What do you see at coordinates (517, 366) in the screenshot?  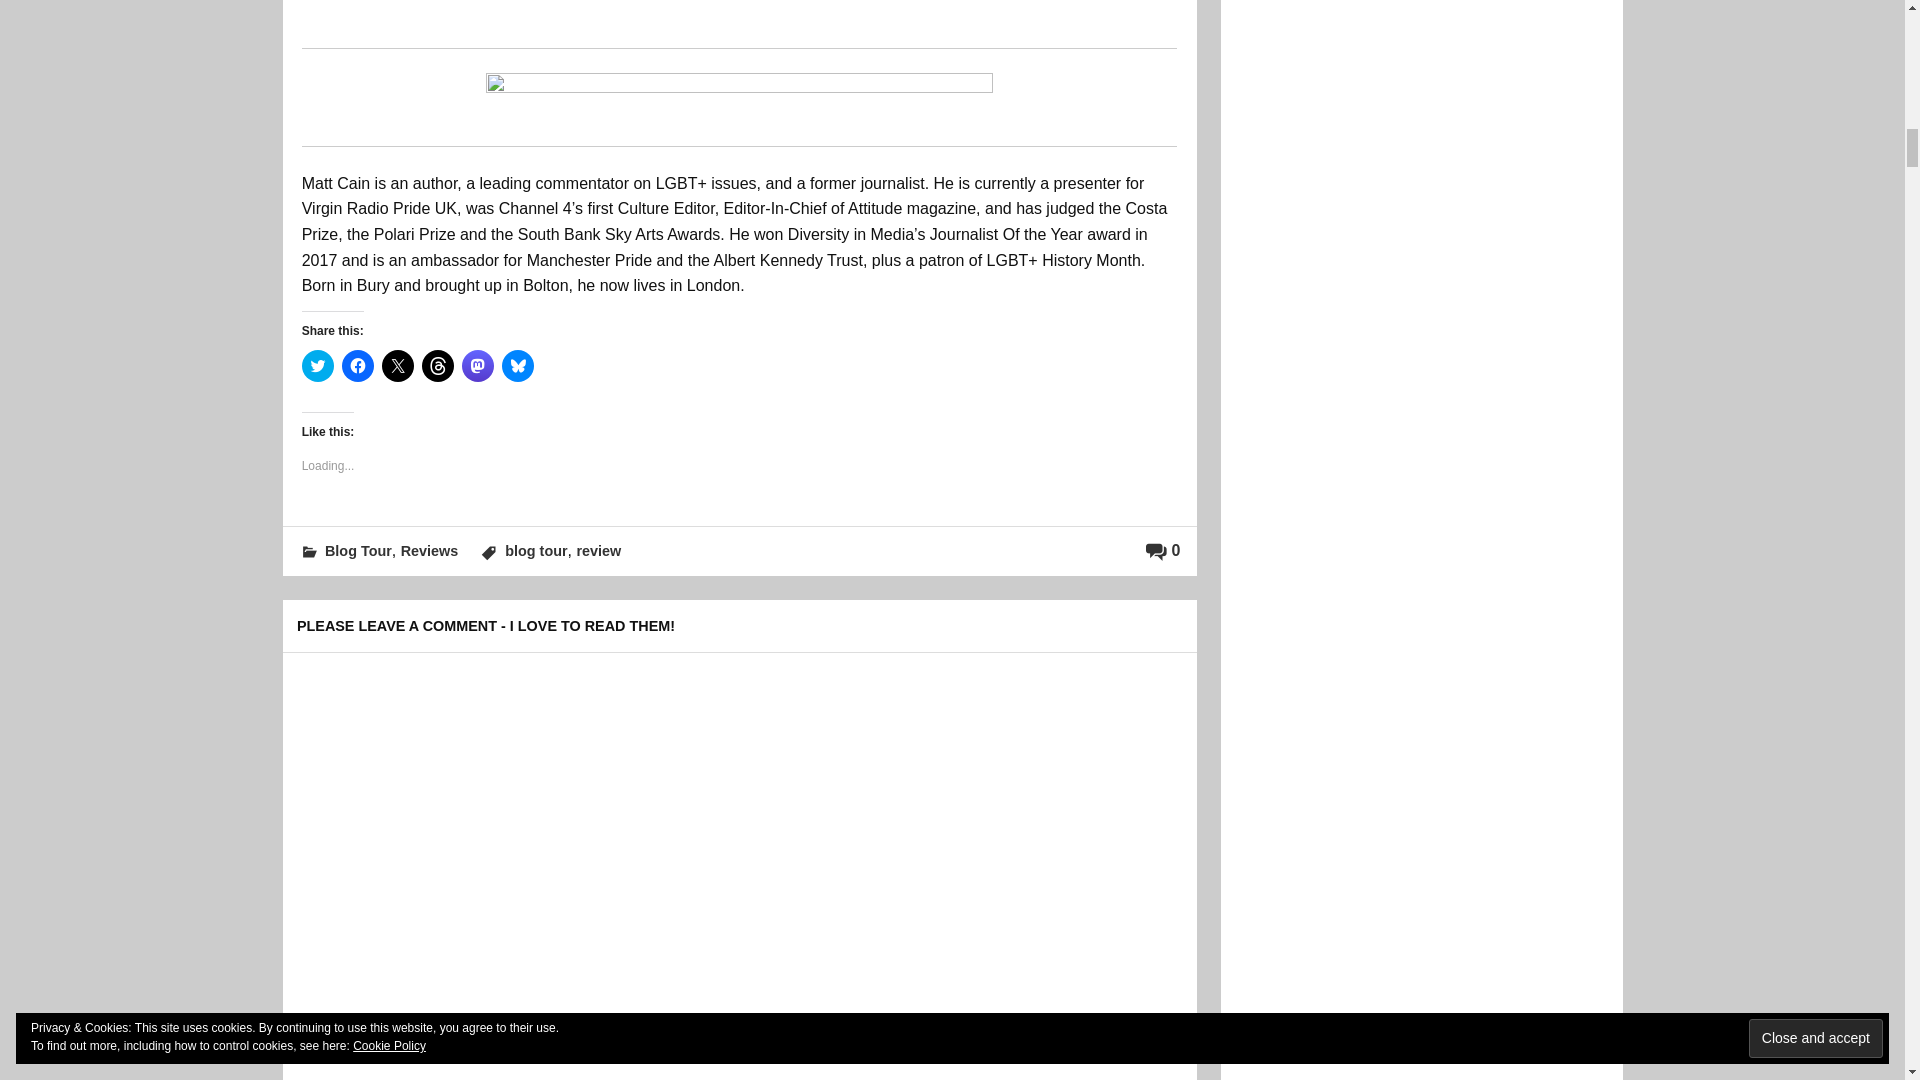 I see `Click to share on Bluesky` at bounding box center [517, 366].